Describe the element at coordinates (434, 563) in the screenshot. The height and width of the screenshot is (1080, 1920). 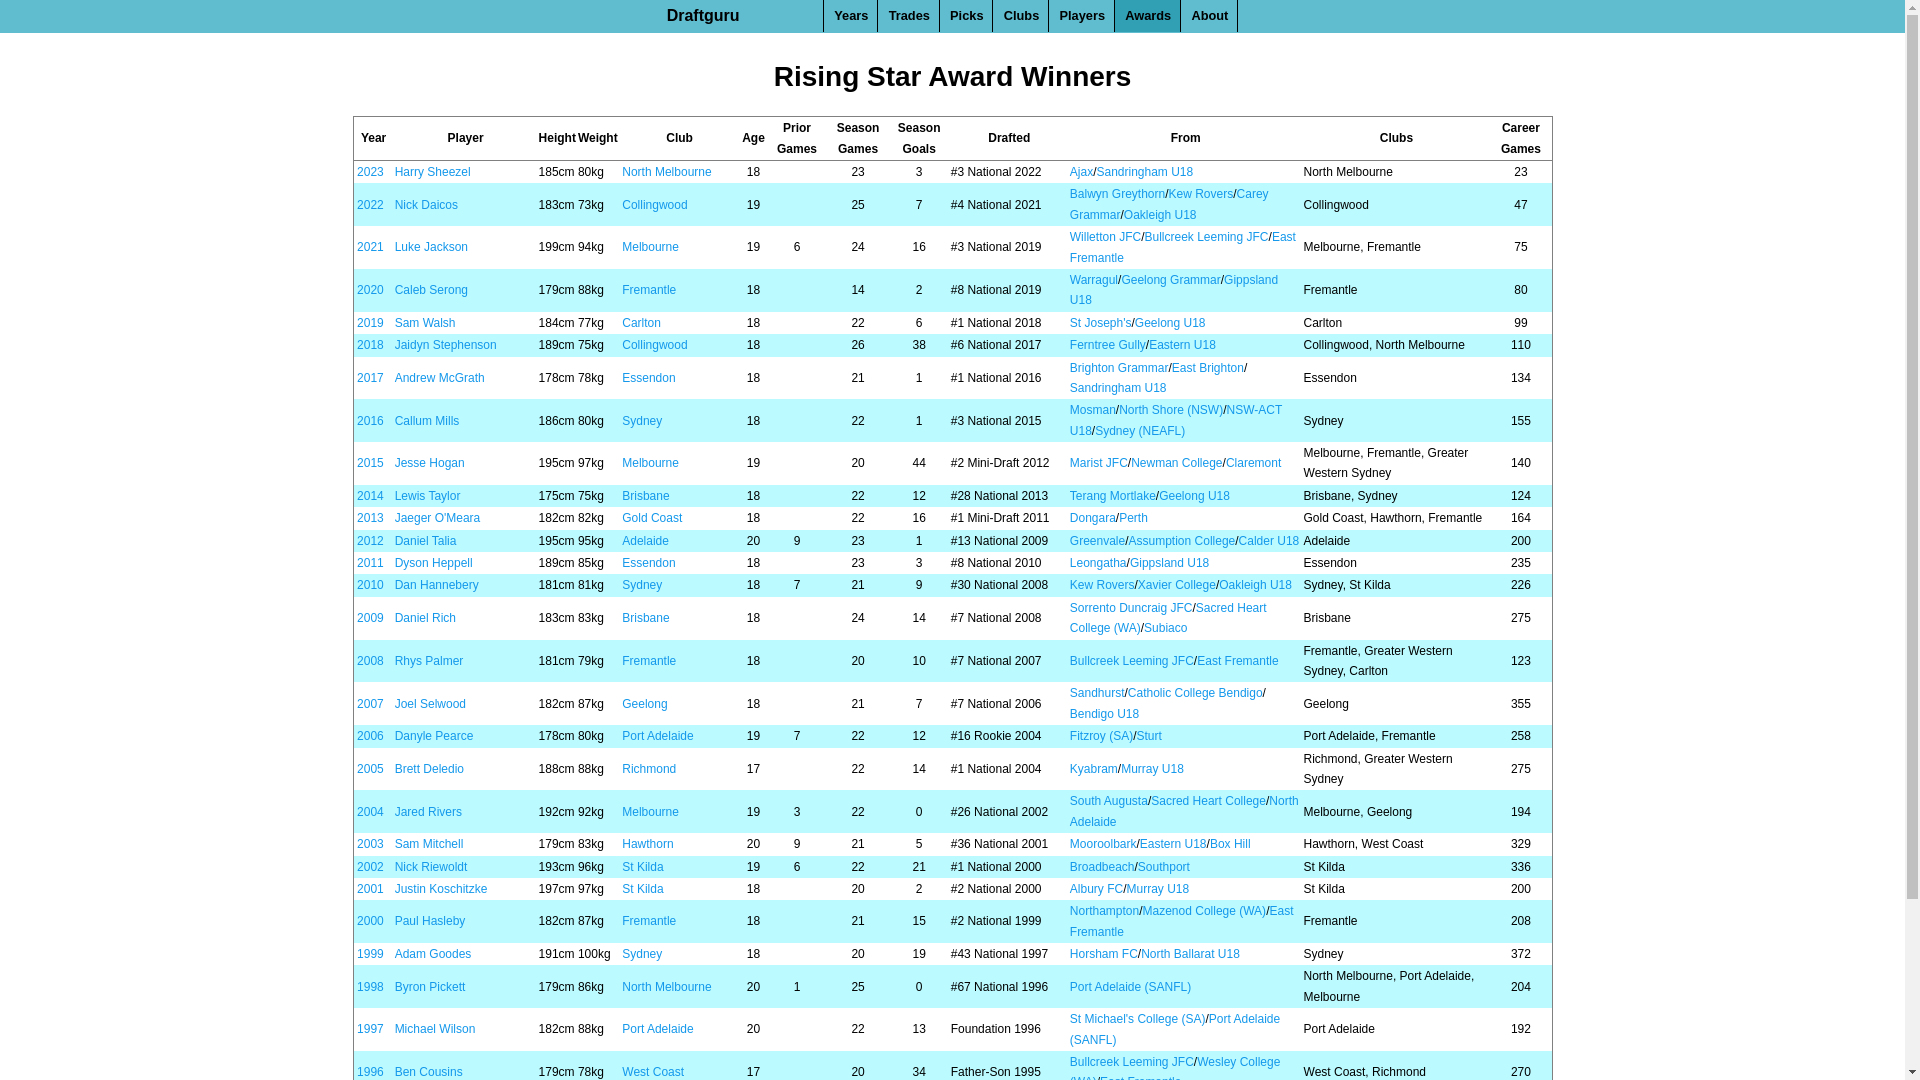
I see `Dyson Heppell` at that location.